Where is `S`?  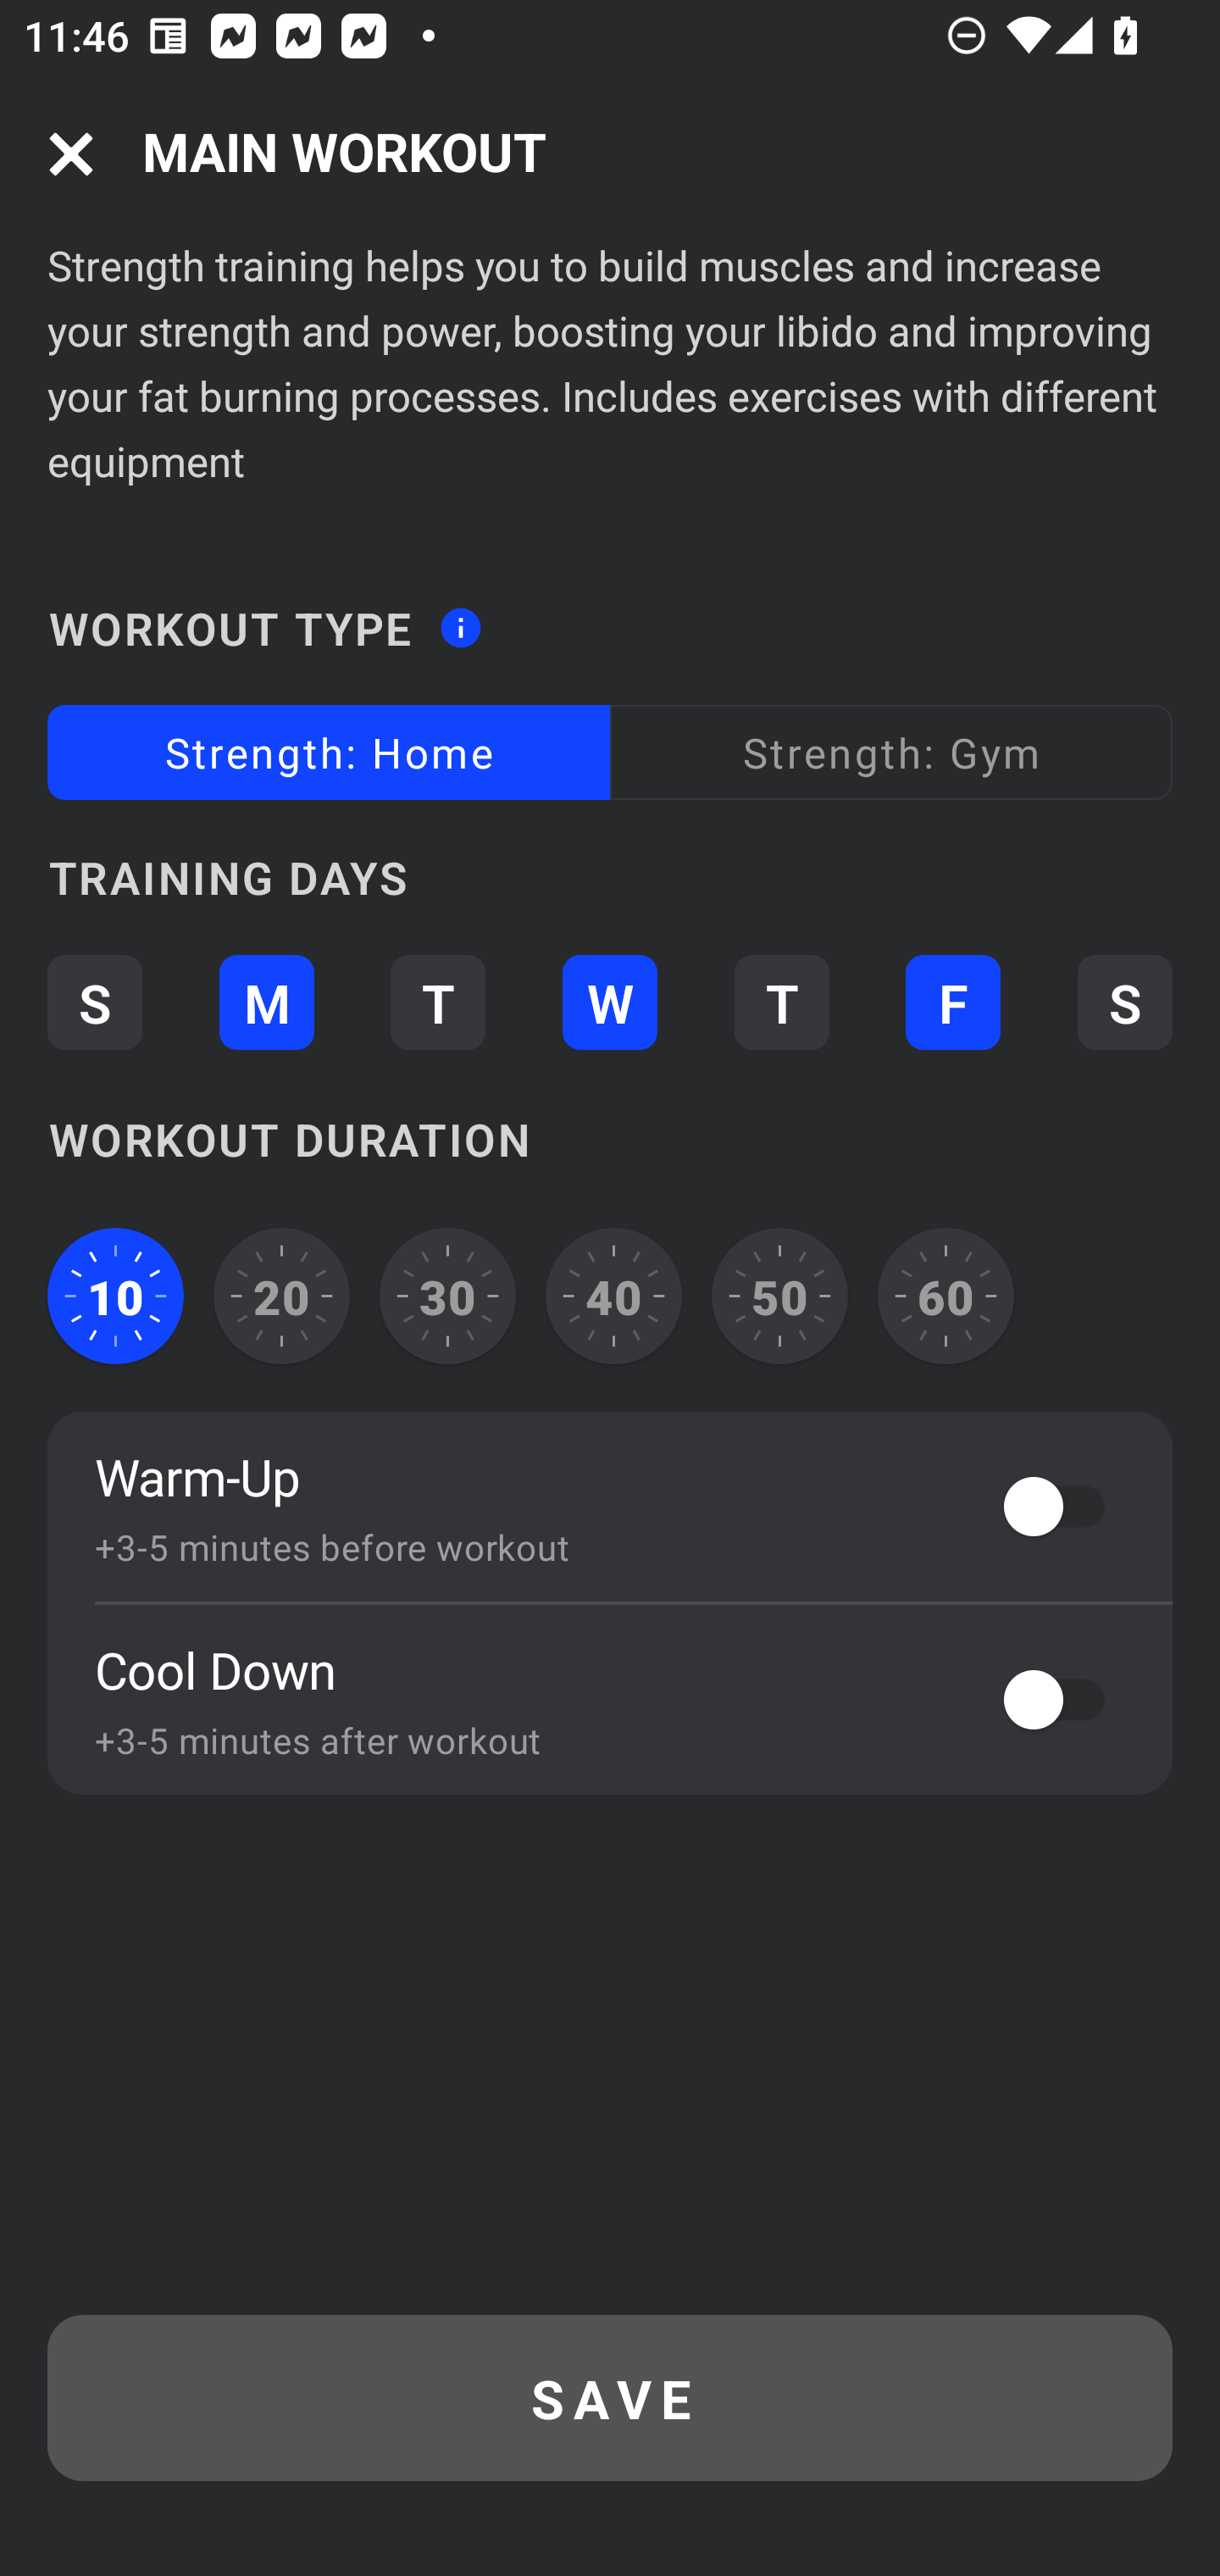 S is located at coordinates (1125, 1003).